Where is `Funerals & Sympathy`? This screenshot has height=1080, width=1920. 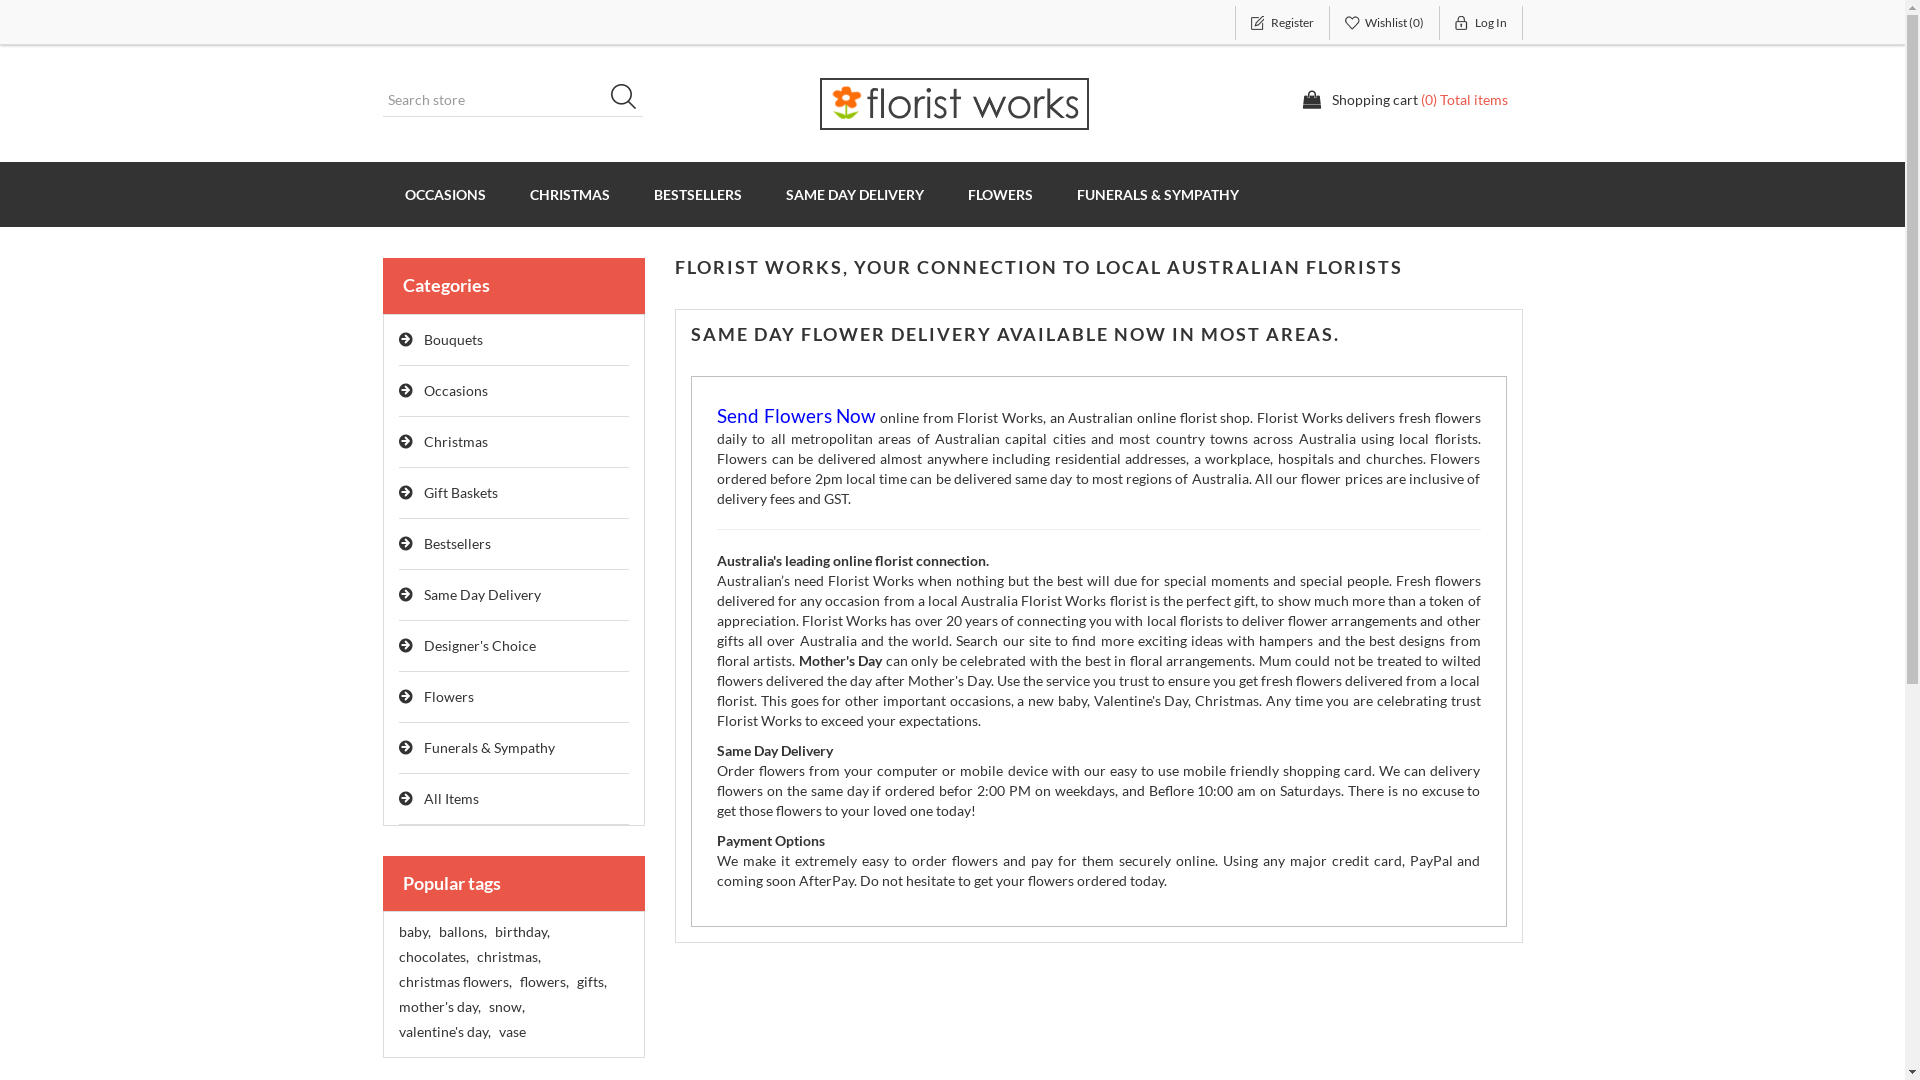 Funerals & Sympathy is located at coordinates (514, 748).